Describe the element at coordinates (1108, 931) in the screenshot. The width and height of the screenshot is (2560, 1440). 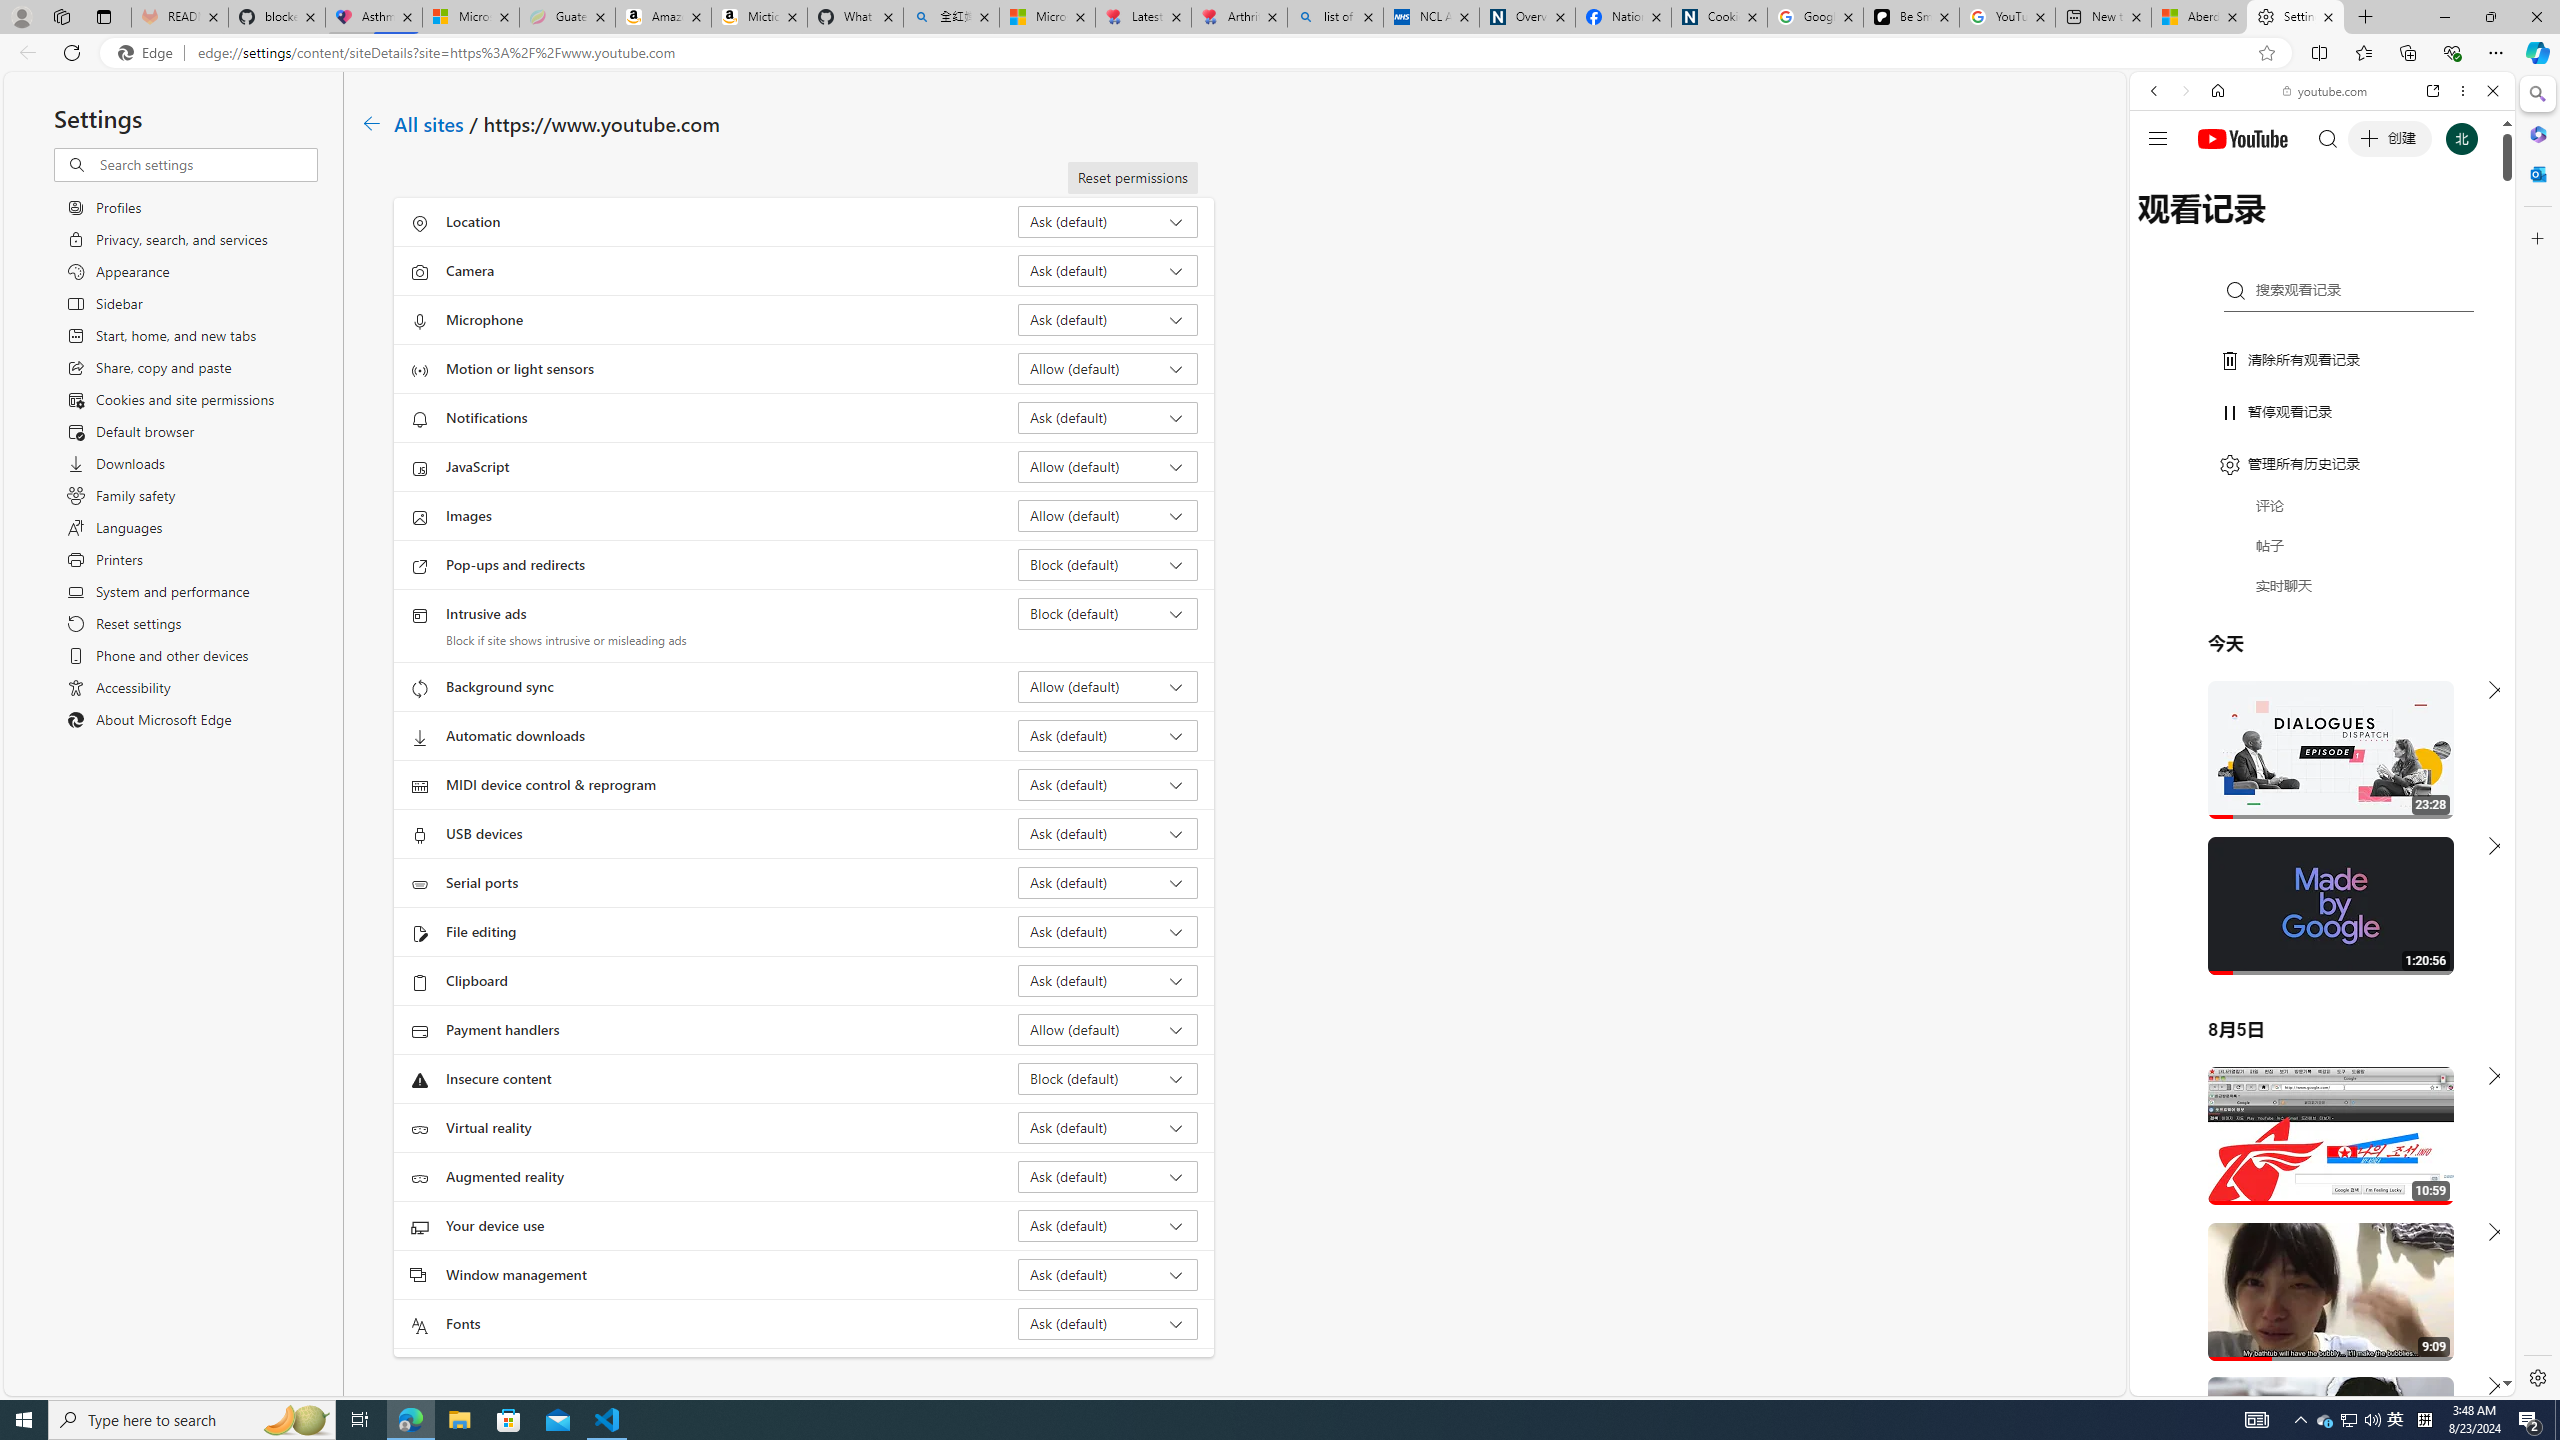
I see `File editing Ask (default)` at that location.